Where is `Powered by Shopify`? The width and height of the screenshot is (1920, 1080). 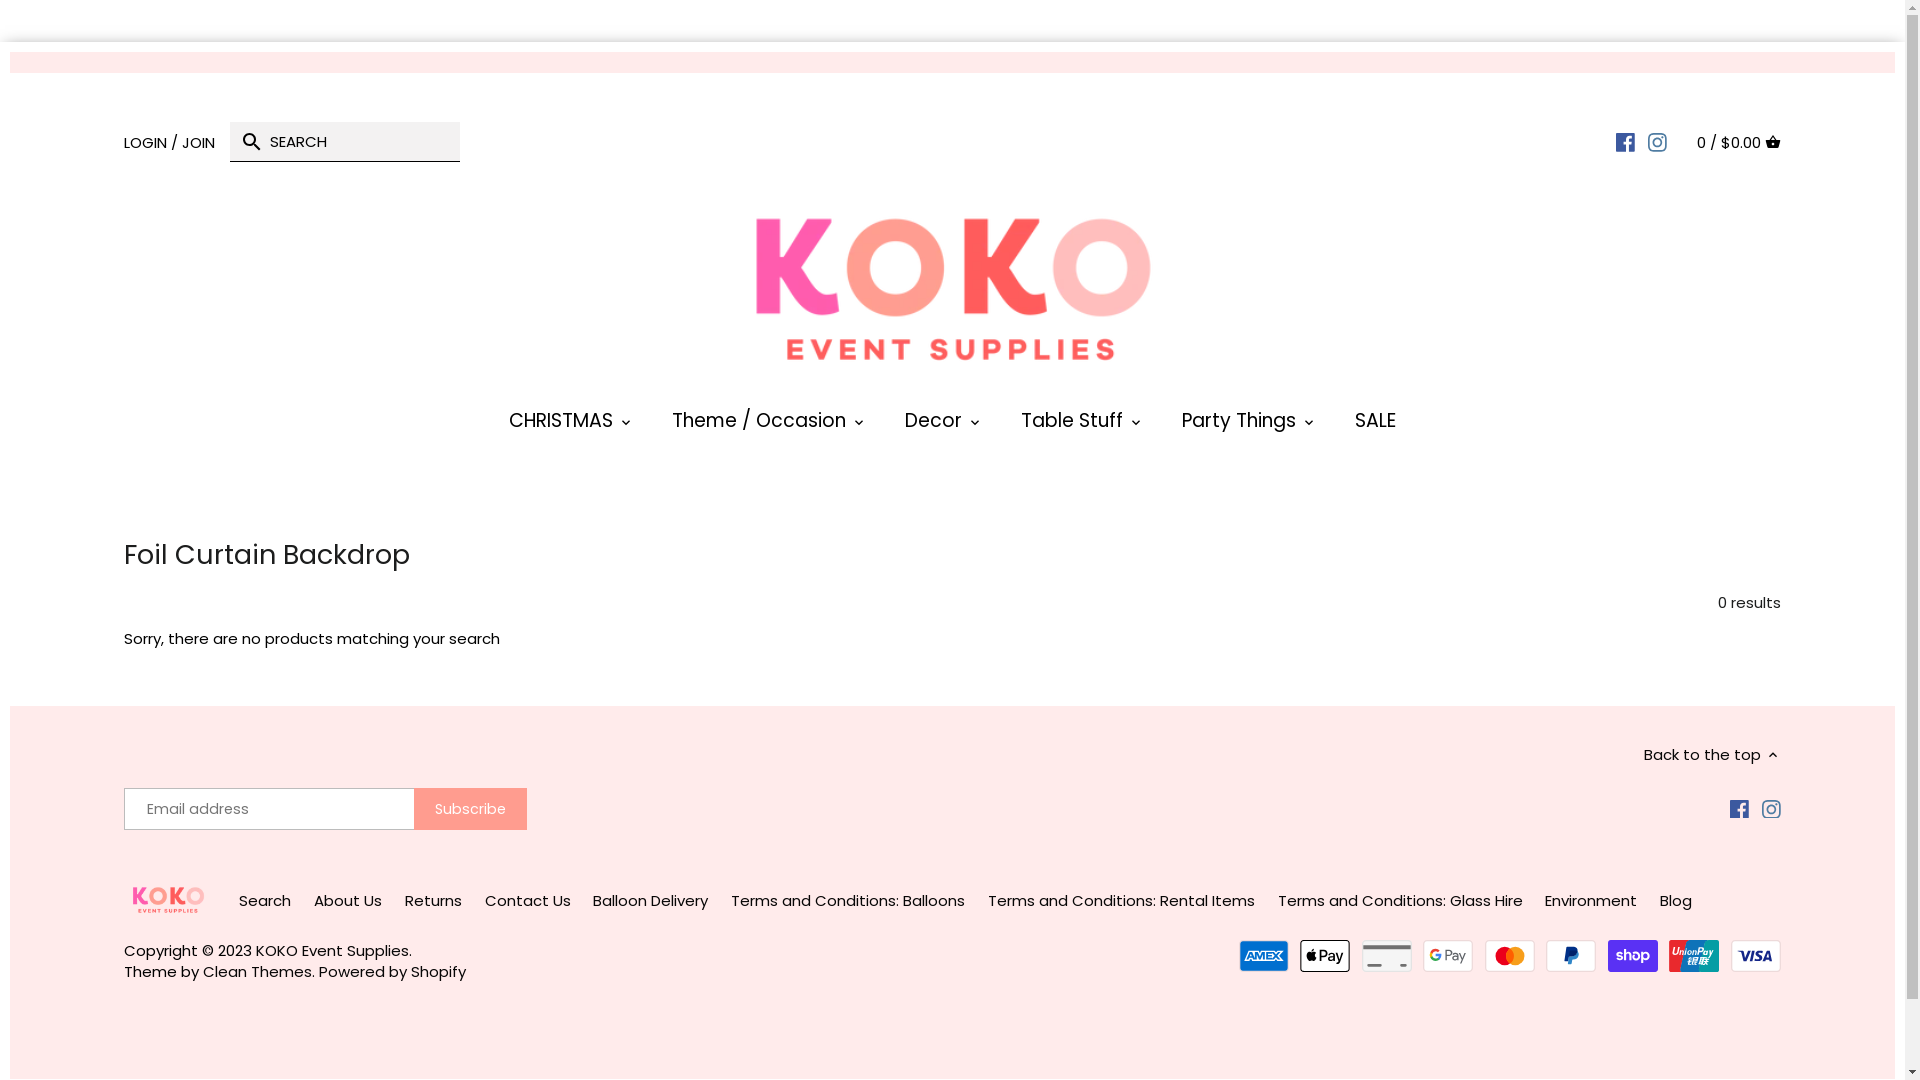
Powered by Shopify is located at coordinates (392, 972).